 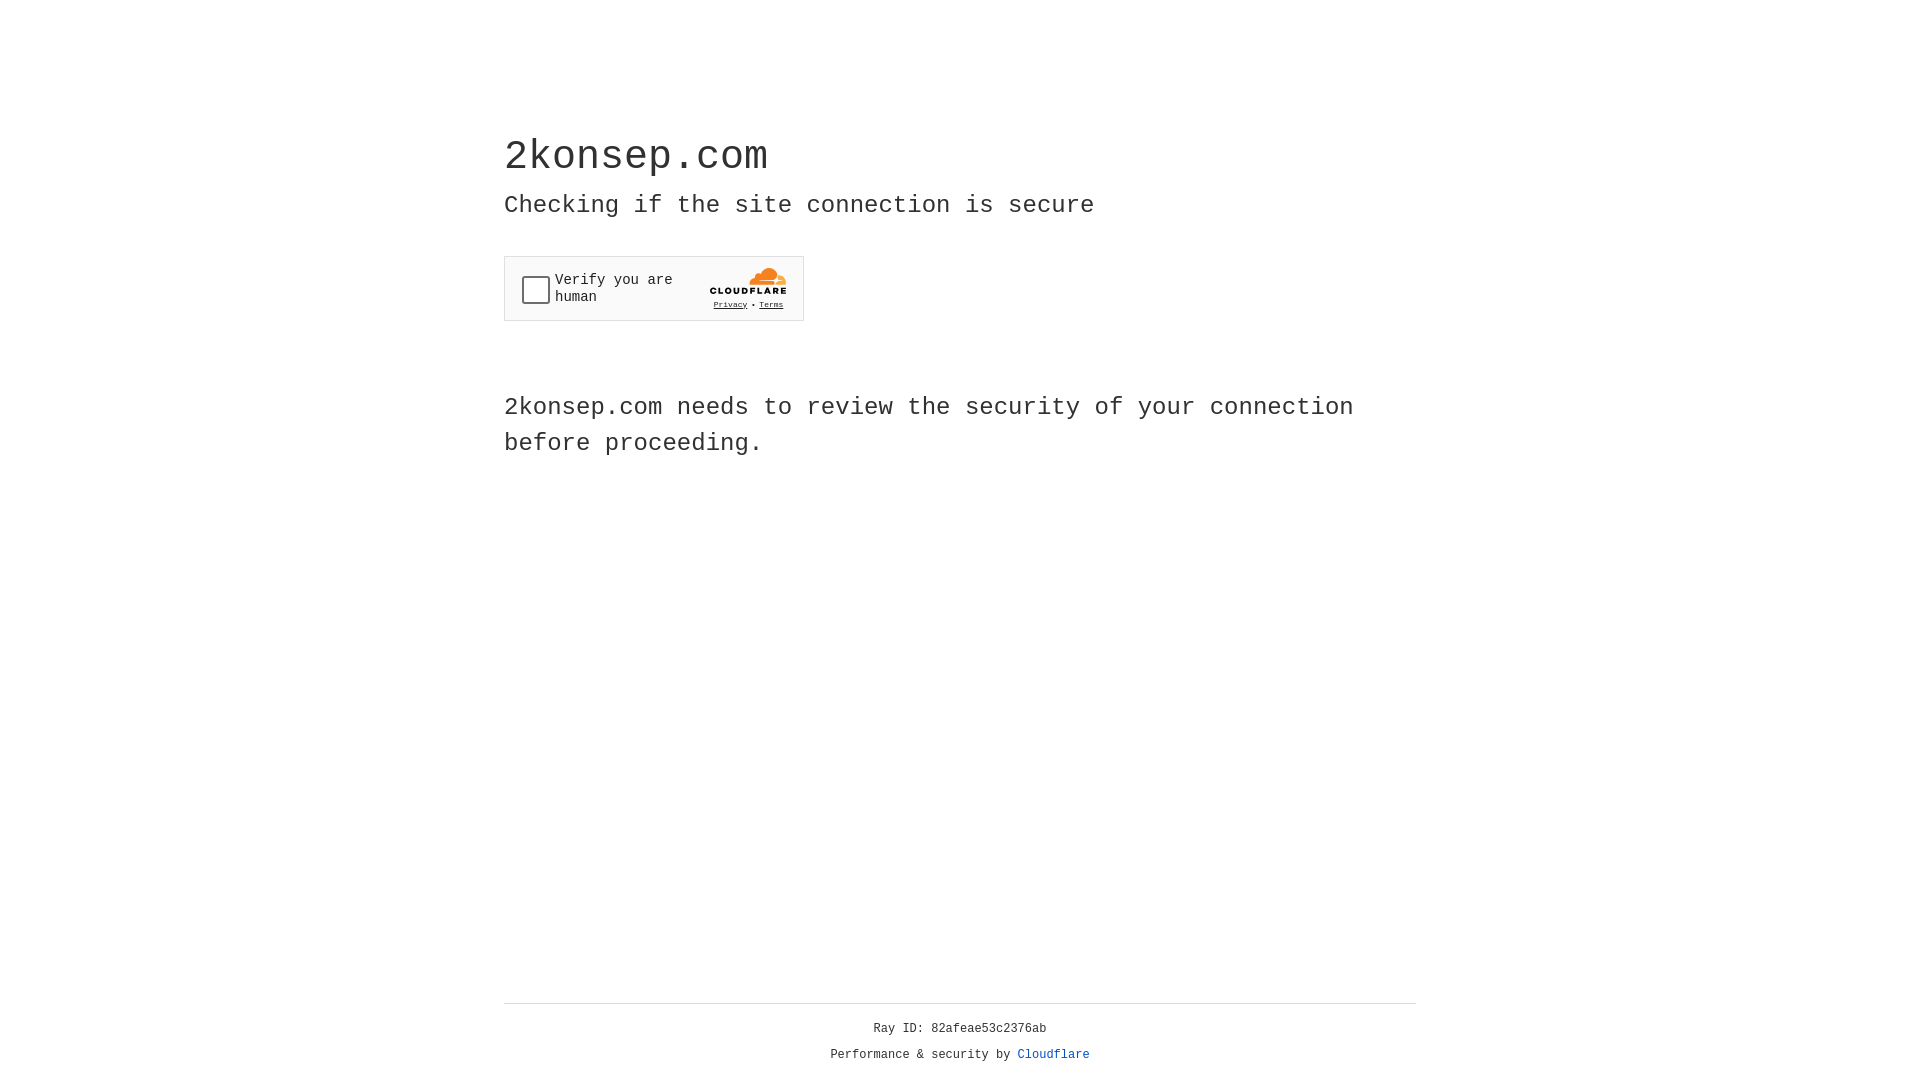 What do you see at coordinates (1054, 1055) in the screenshot?
I see `Cloudflare` at bounding box center [1054, 1055].